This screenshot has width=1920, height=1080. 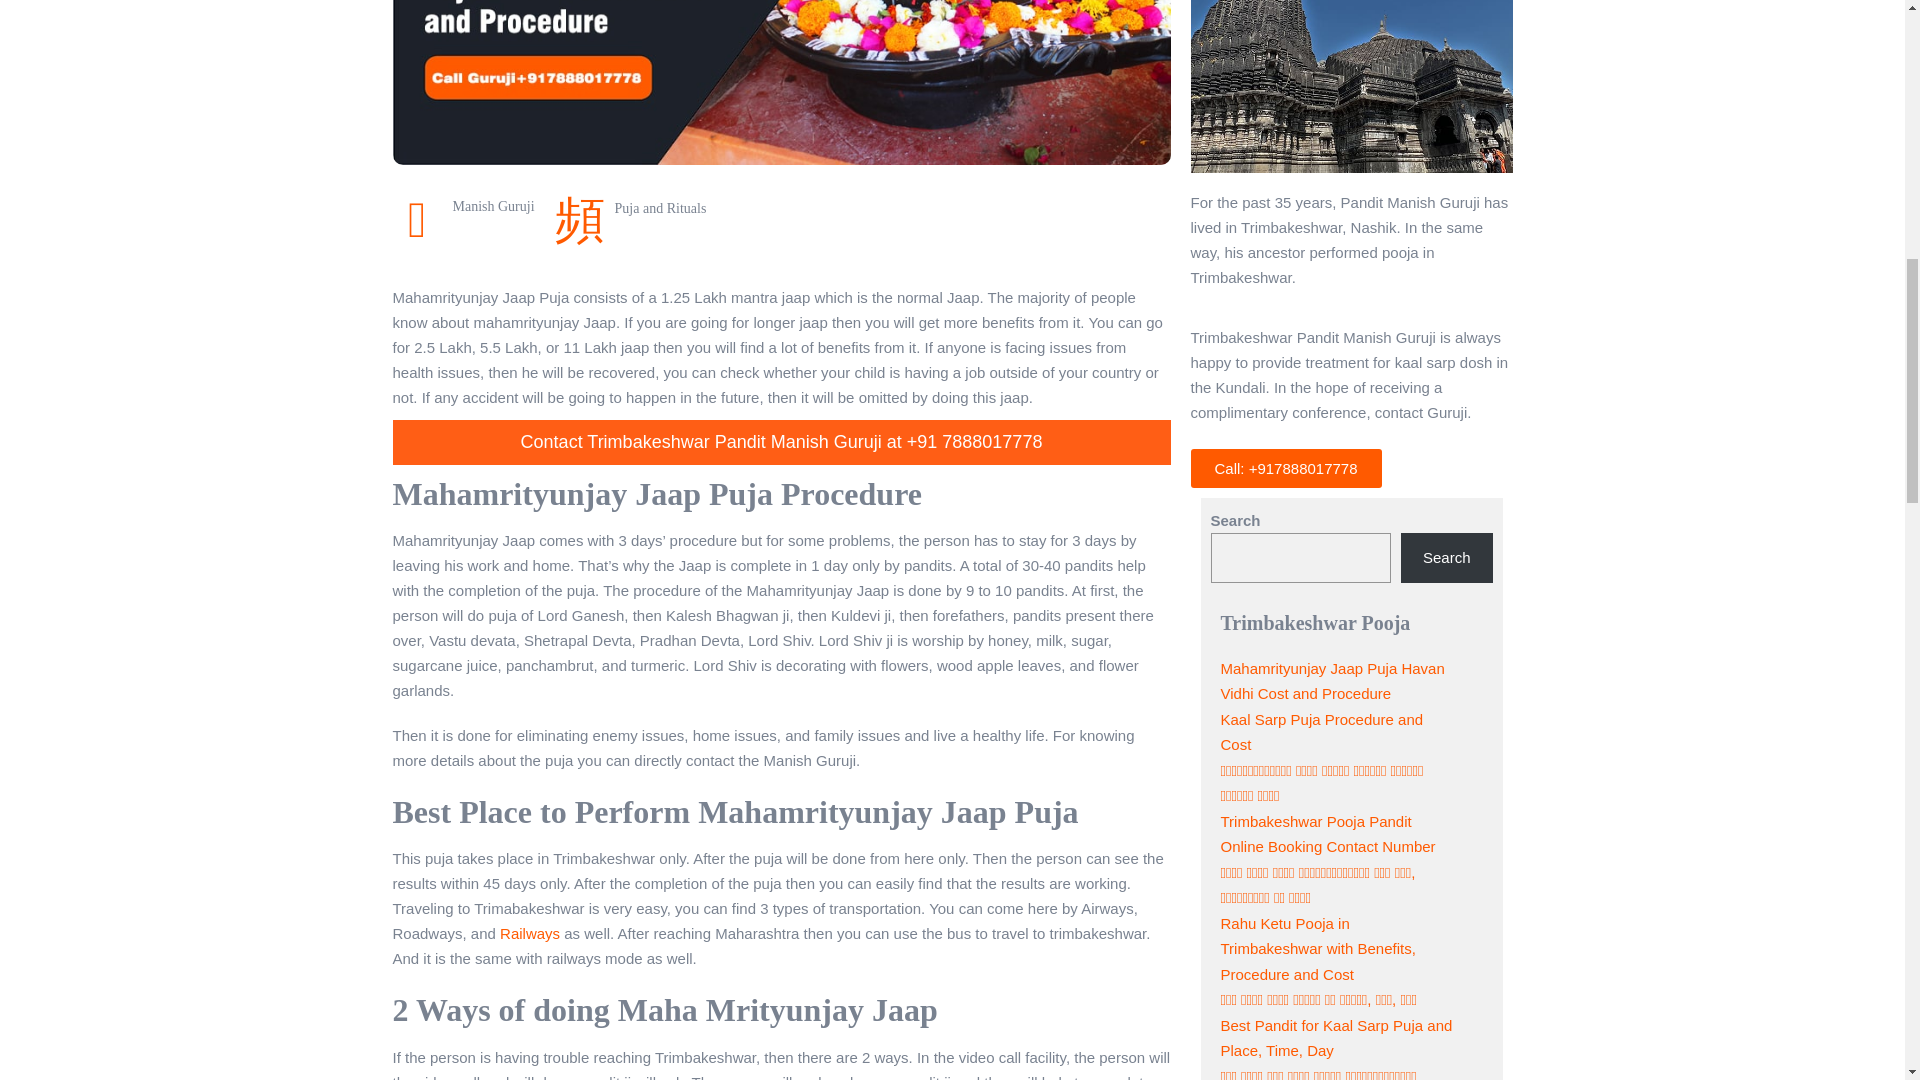 I want to click on Trimbakeshwar Pooja Pandit Online Booking Contact Number, so click(x=1326, y=834).